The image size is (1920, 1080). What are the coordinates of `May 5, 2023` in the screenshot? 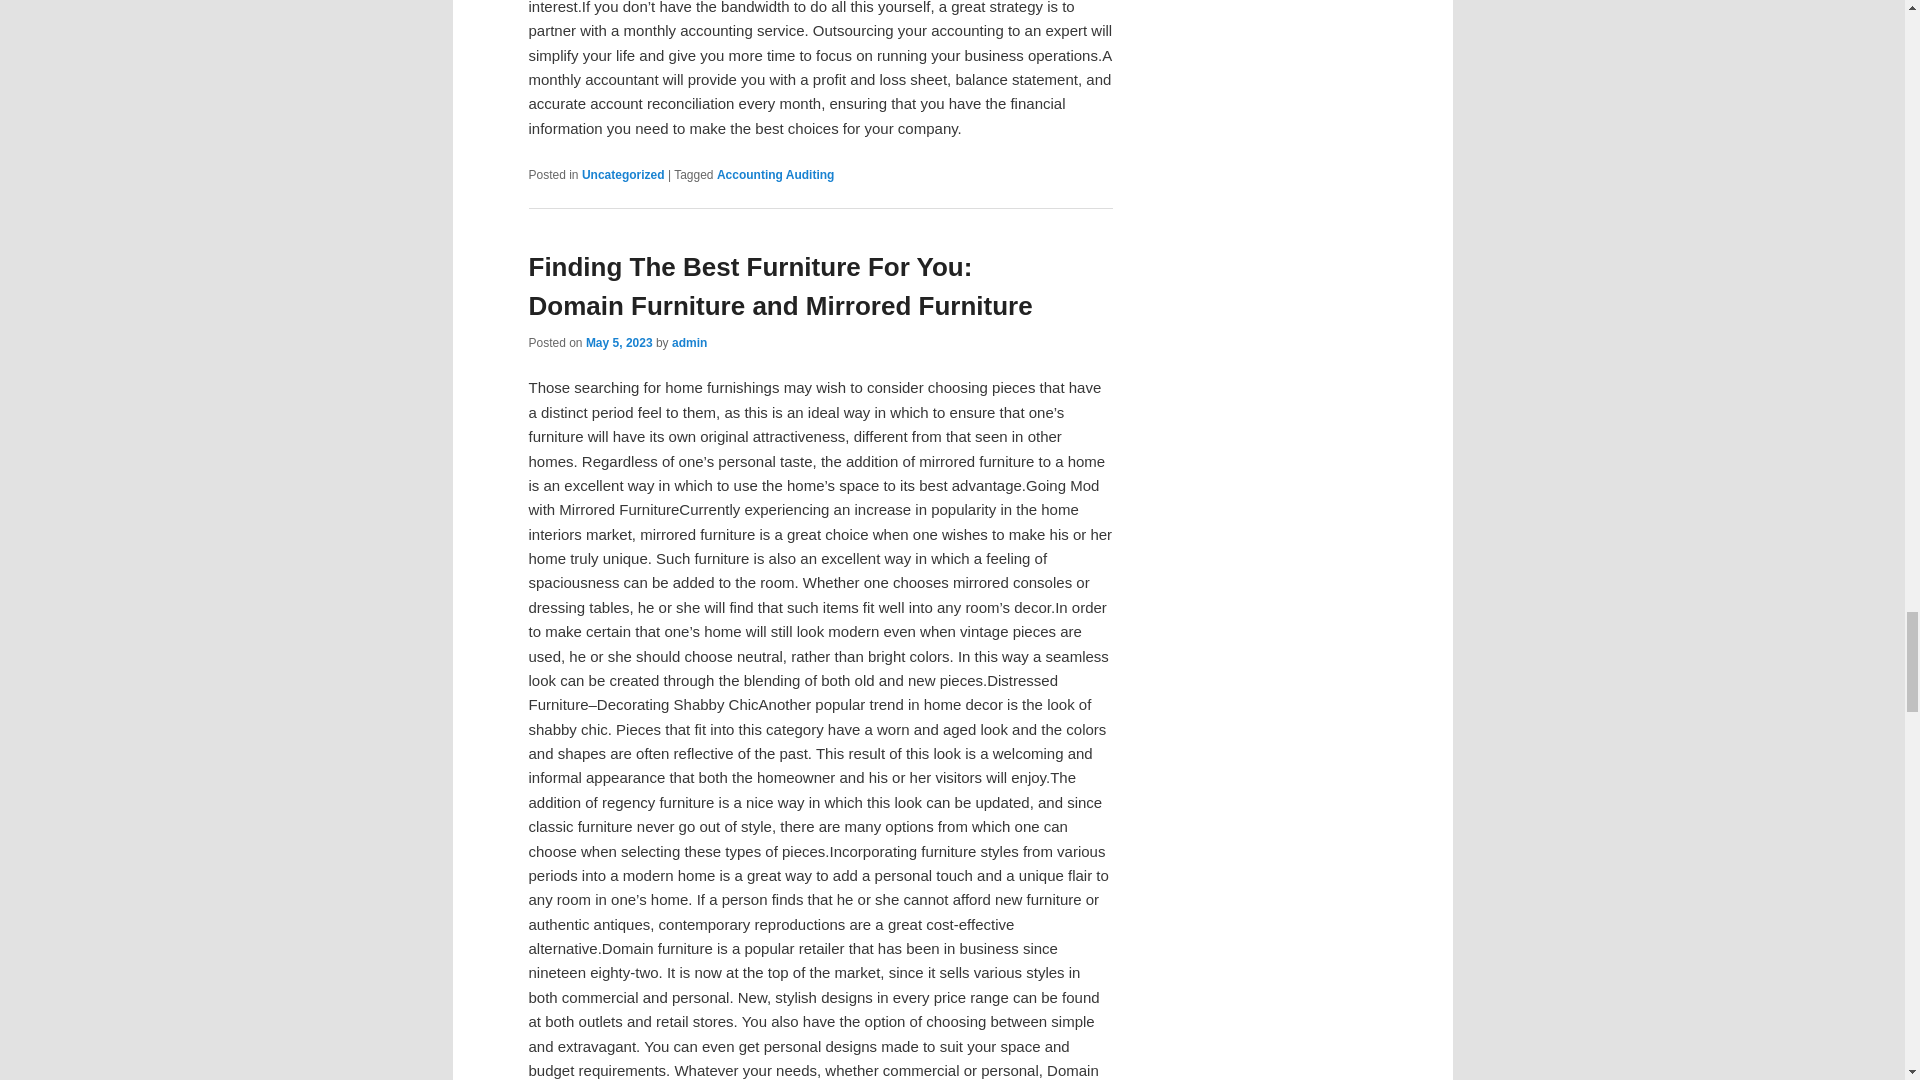 It's located at (618, 342).